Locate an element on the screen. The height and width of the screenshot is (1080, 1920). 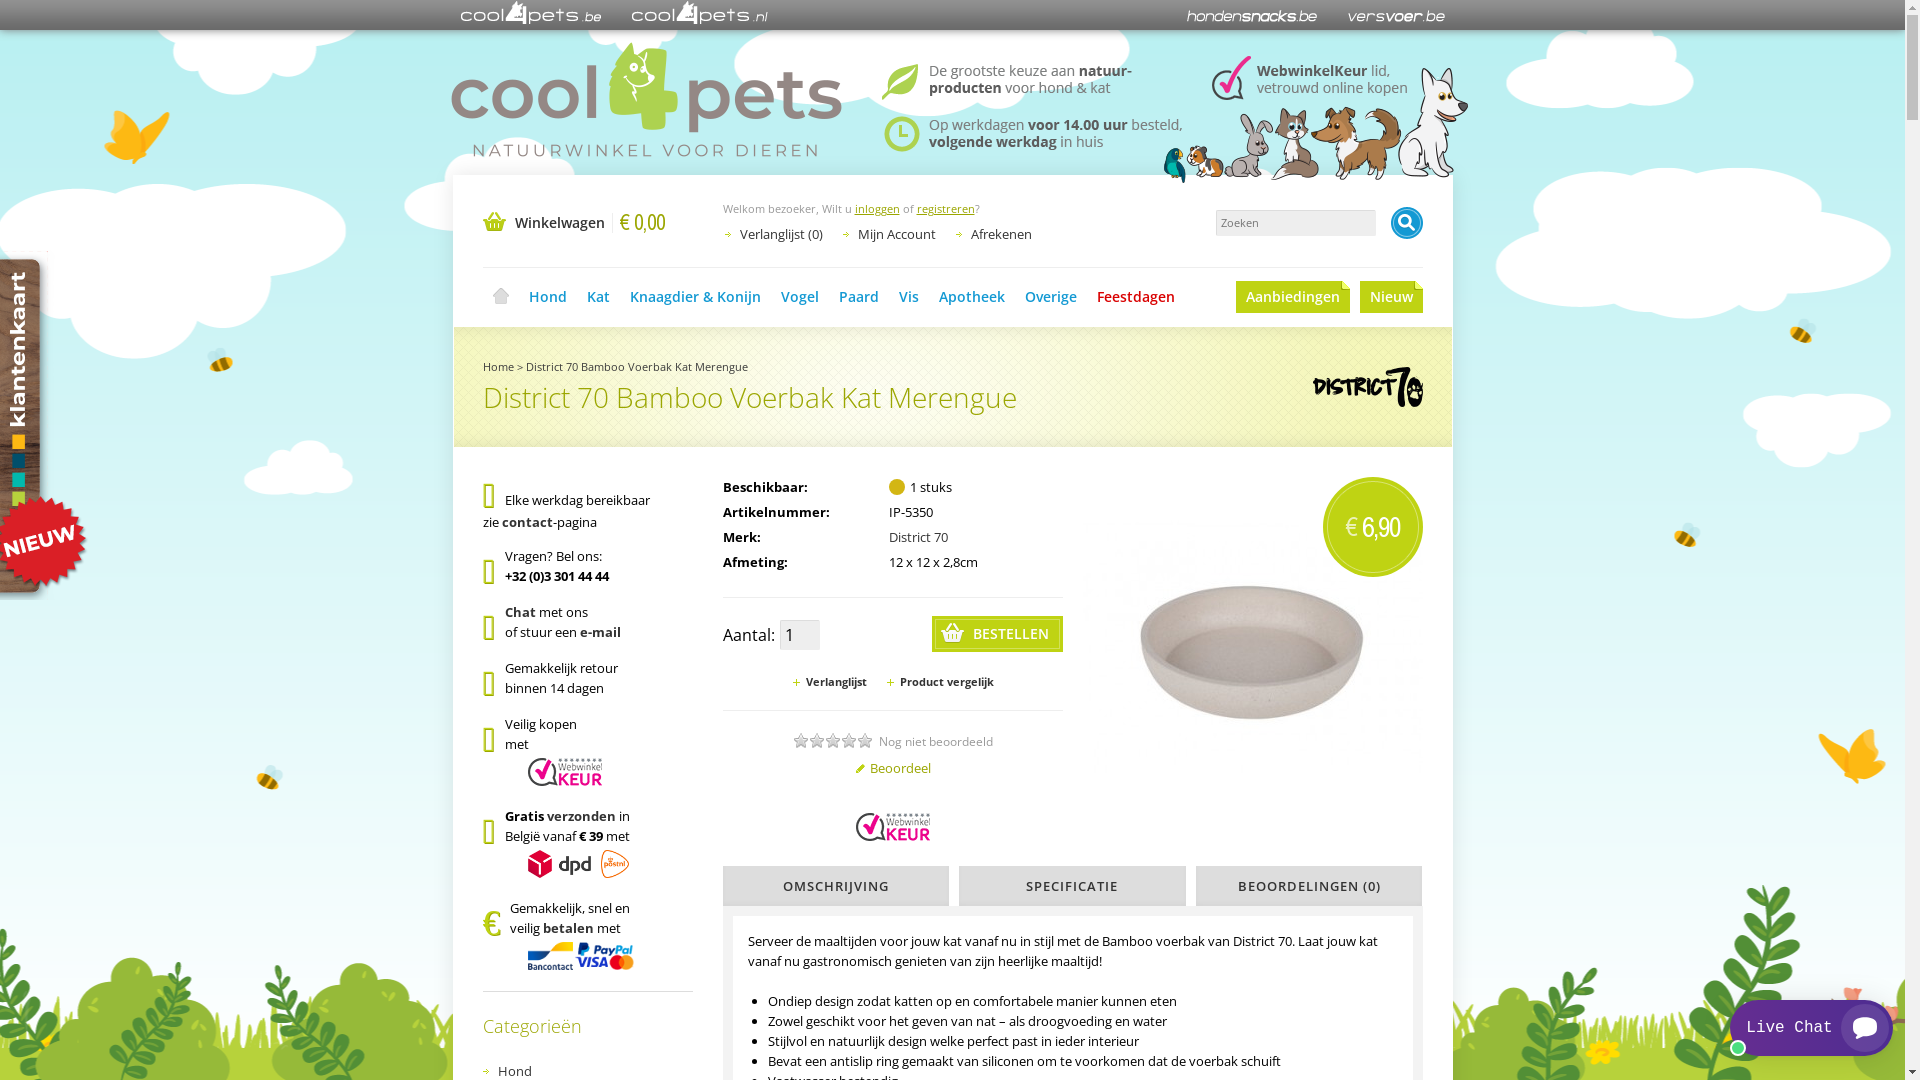
District 70 Bamboo Voerbak Kat Merengue is located at coordinates (637, 366).